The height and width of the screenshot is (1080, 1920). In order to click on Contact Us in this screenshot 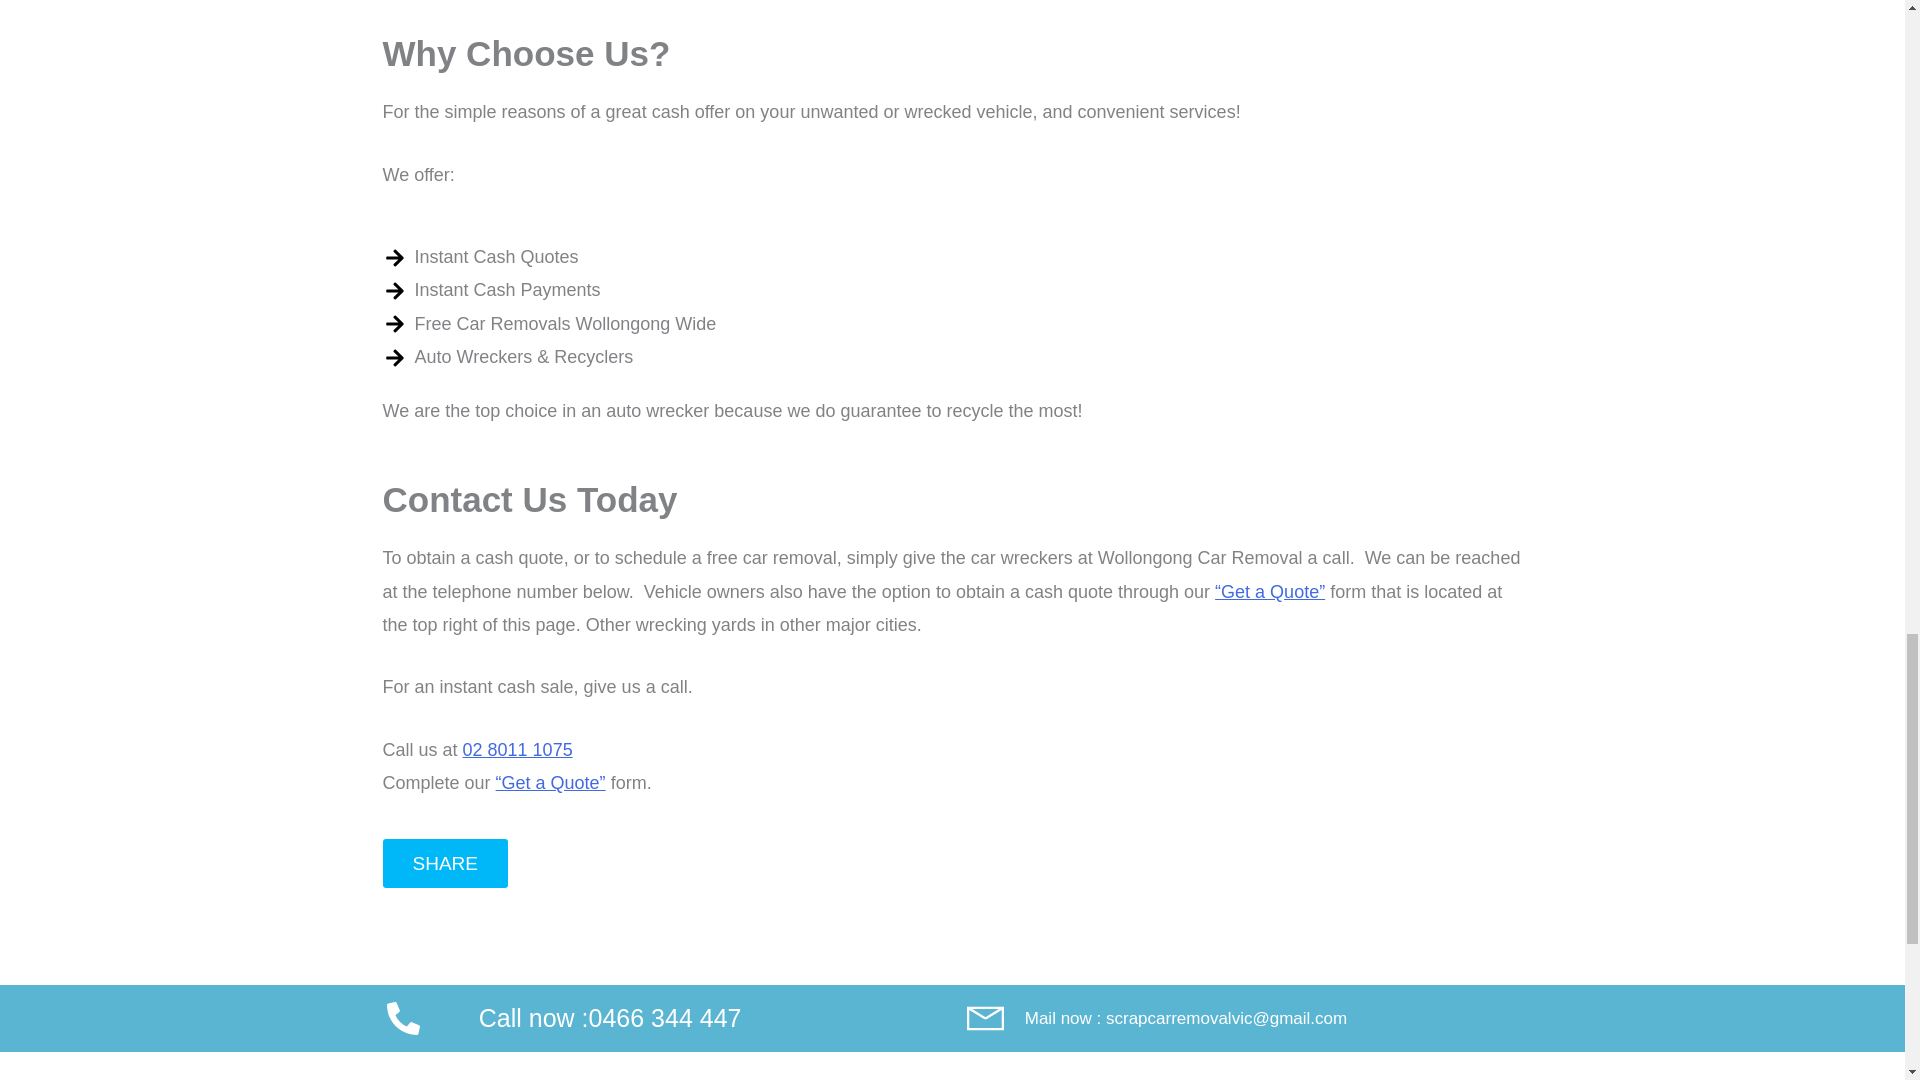, I will do `click(1270, 592)`.